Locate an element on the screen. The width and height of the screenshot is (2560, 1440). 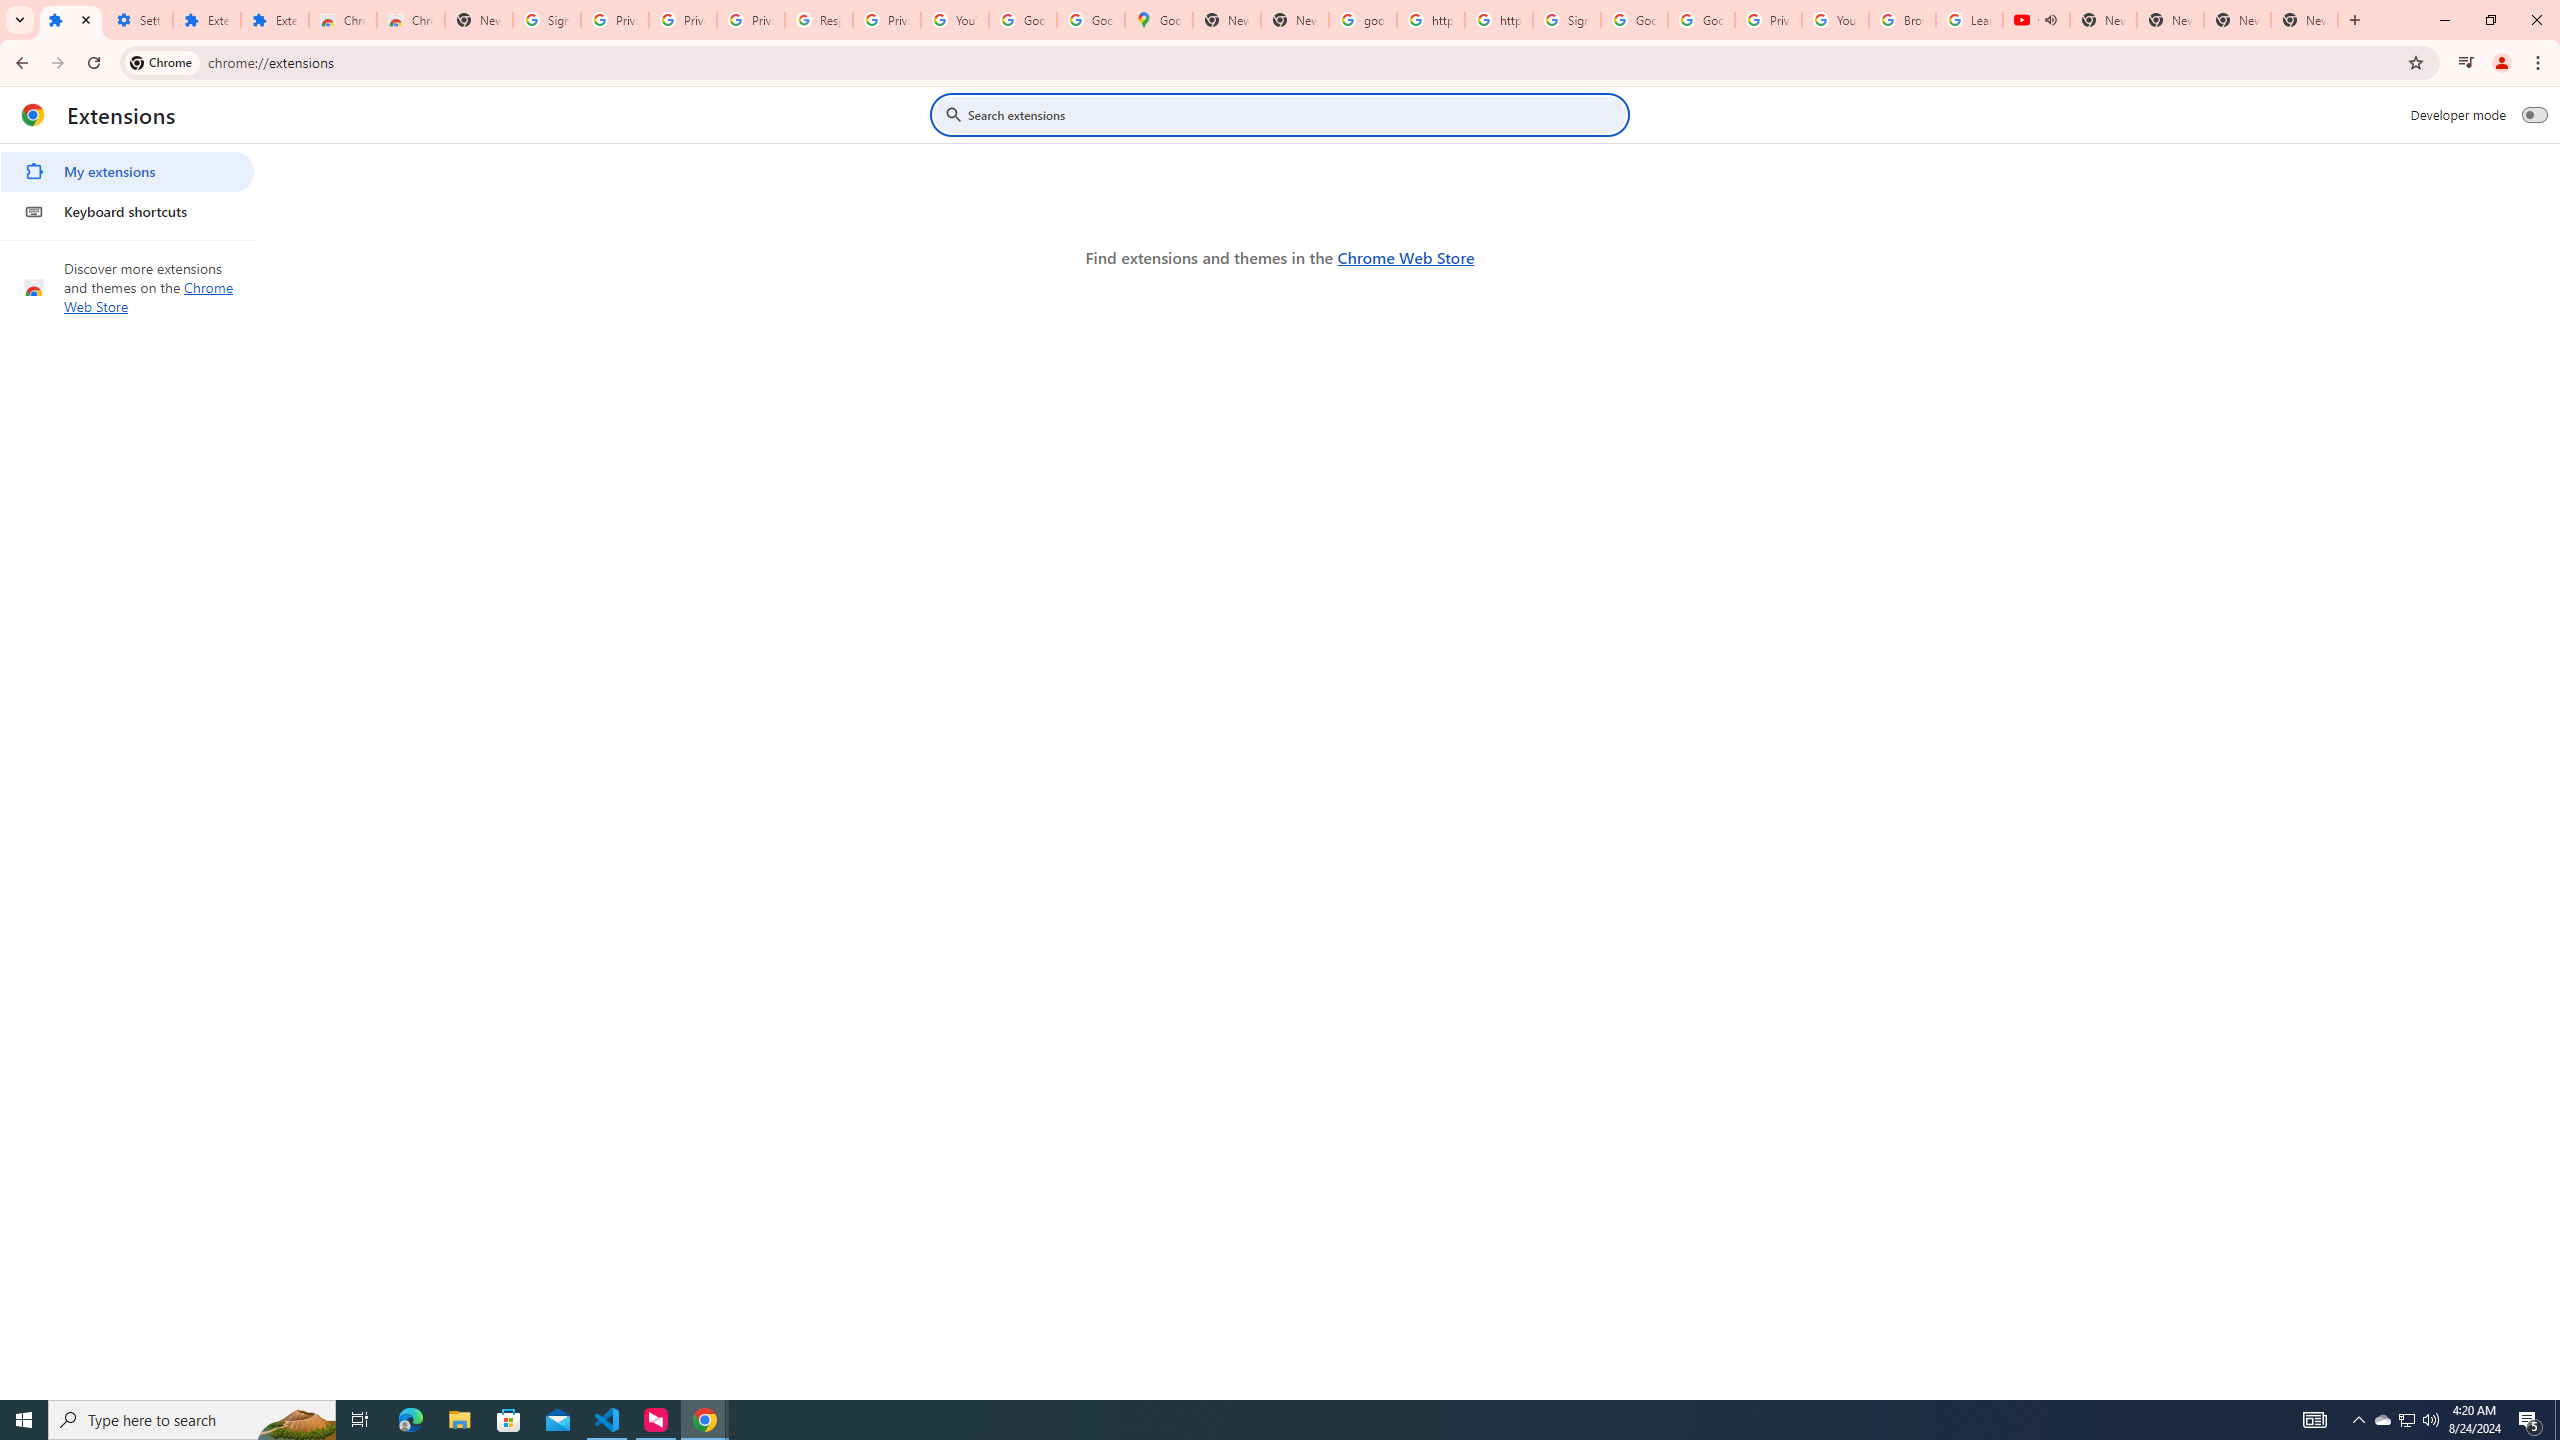
AutomationID: sectionMenu is located at coordinates (128, 188).